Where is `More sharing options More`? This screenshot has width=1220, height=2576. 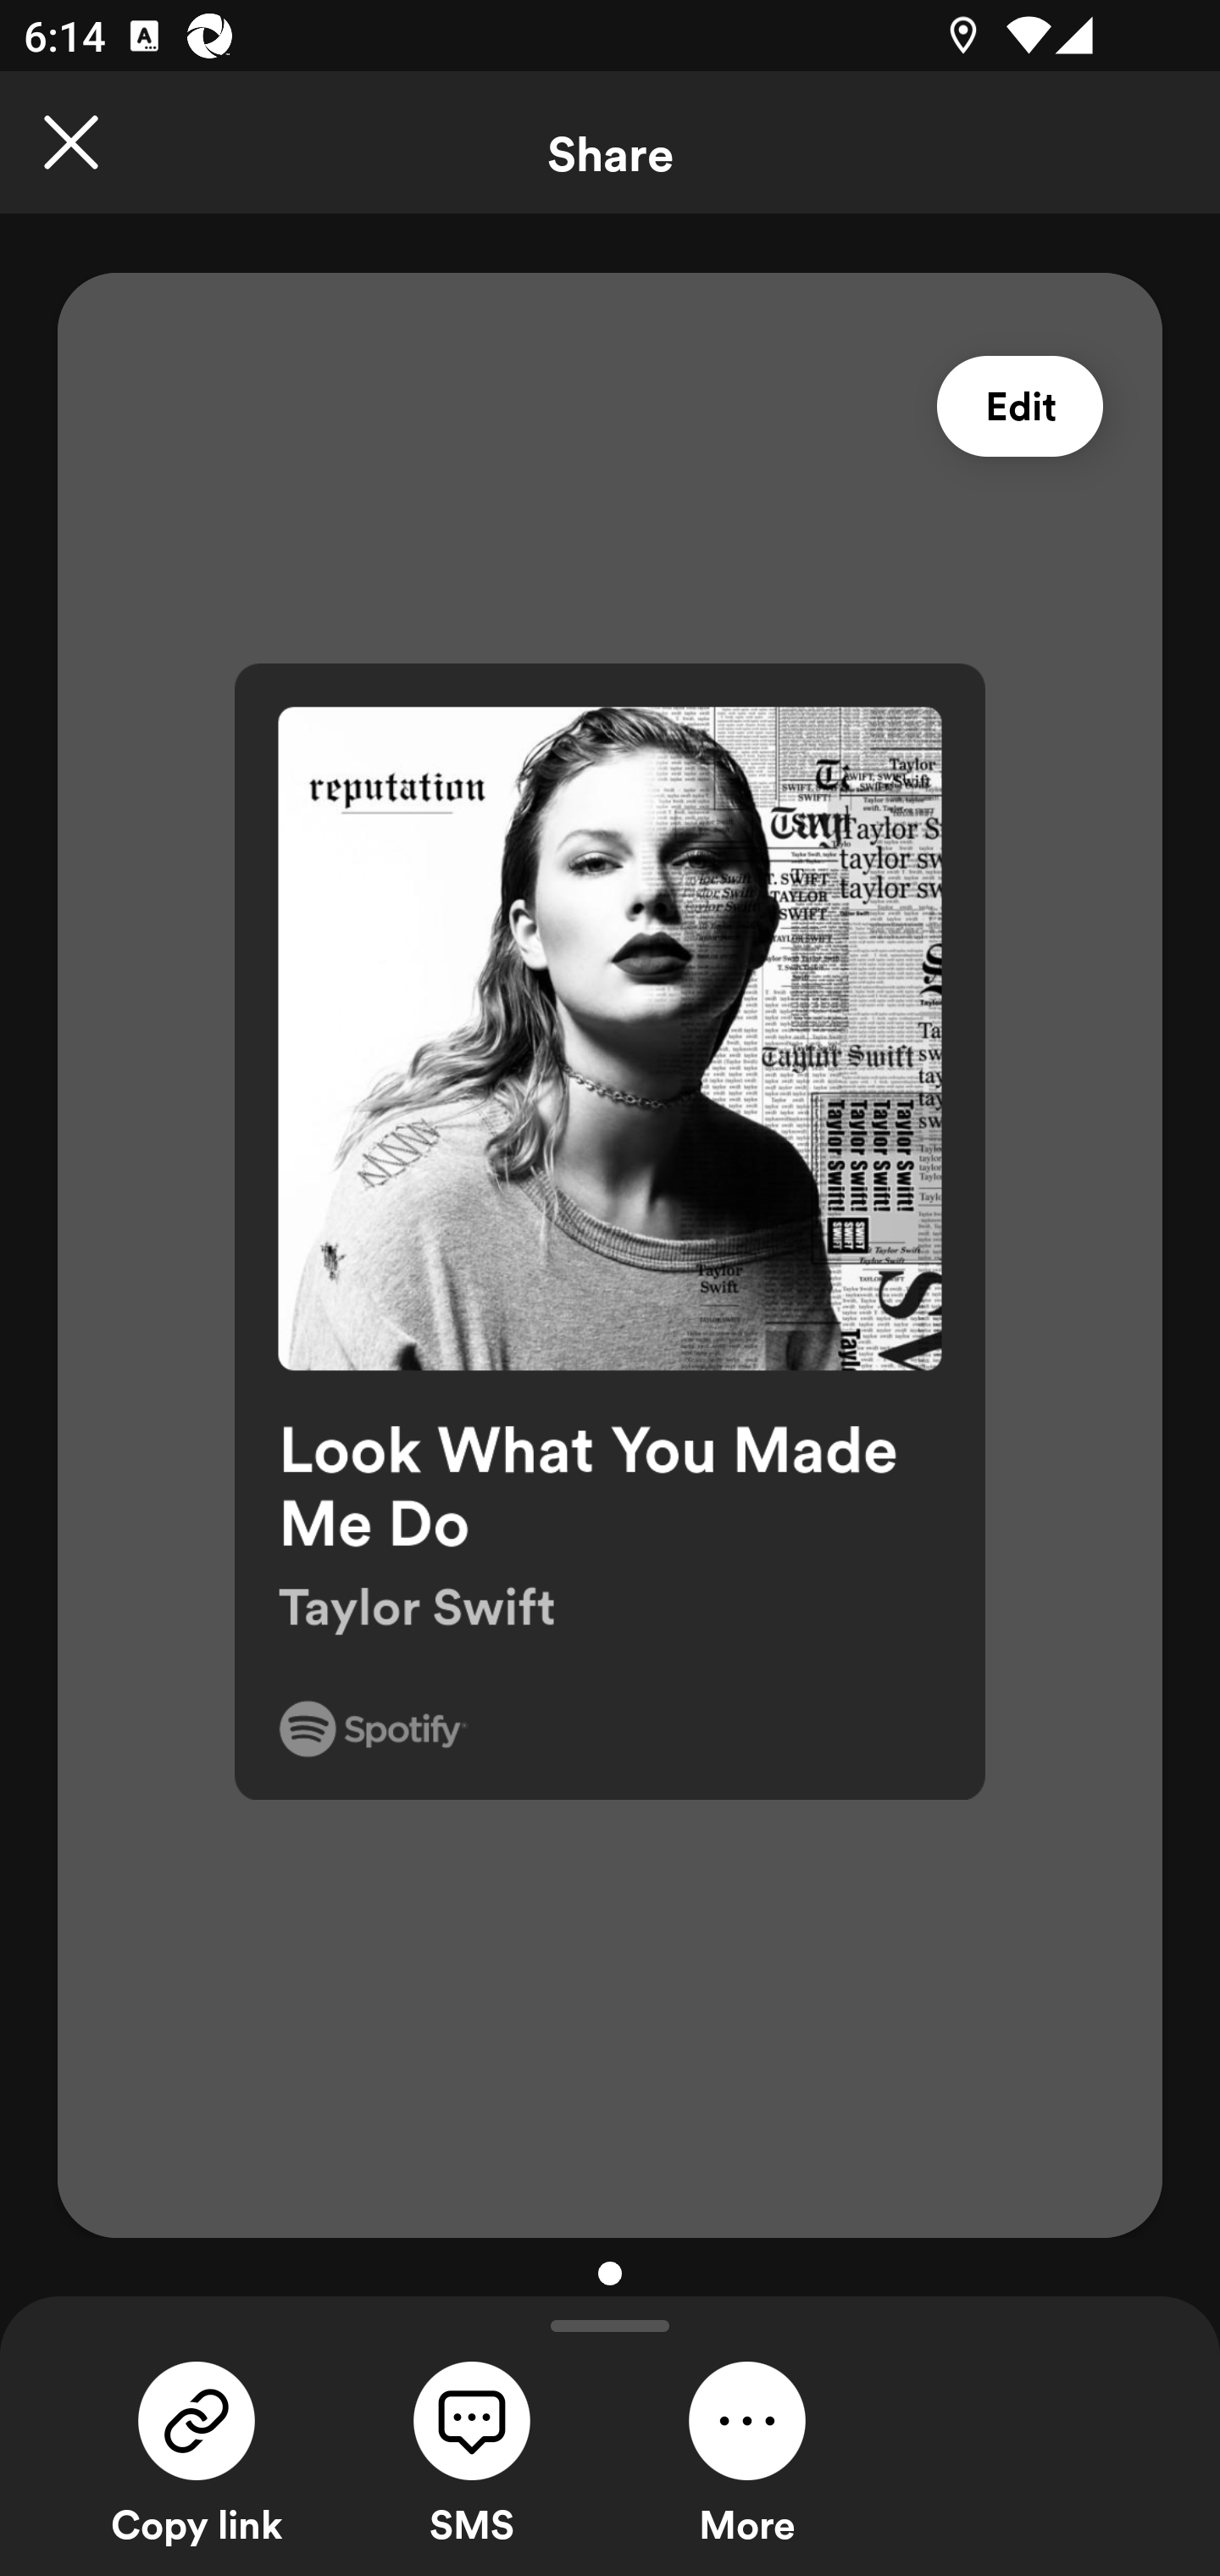
More sharing options More is located at coordinates (747, 2449).